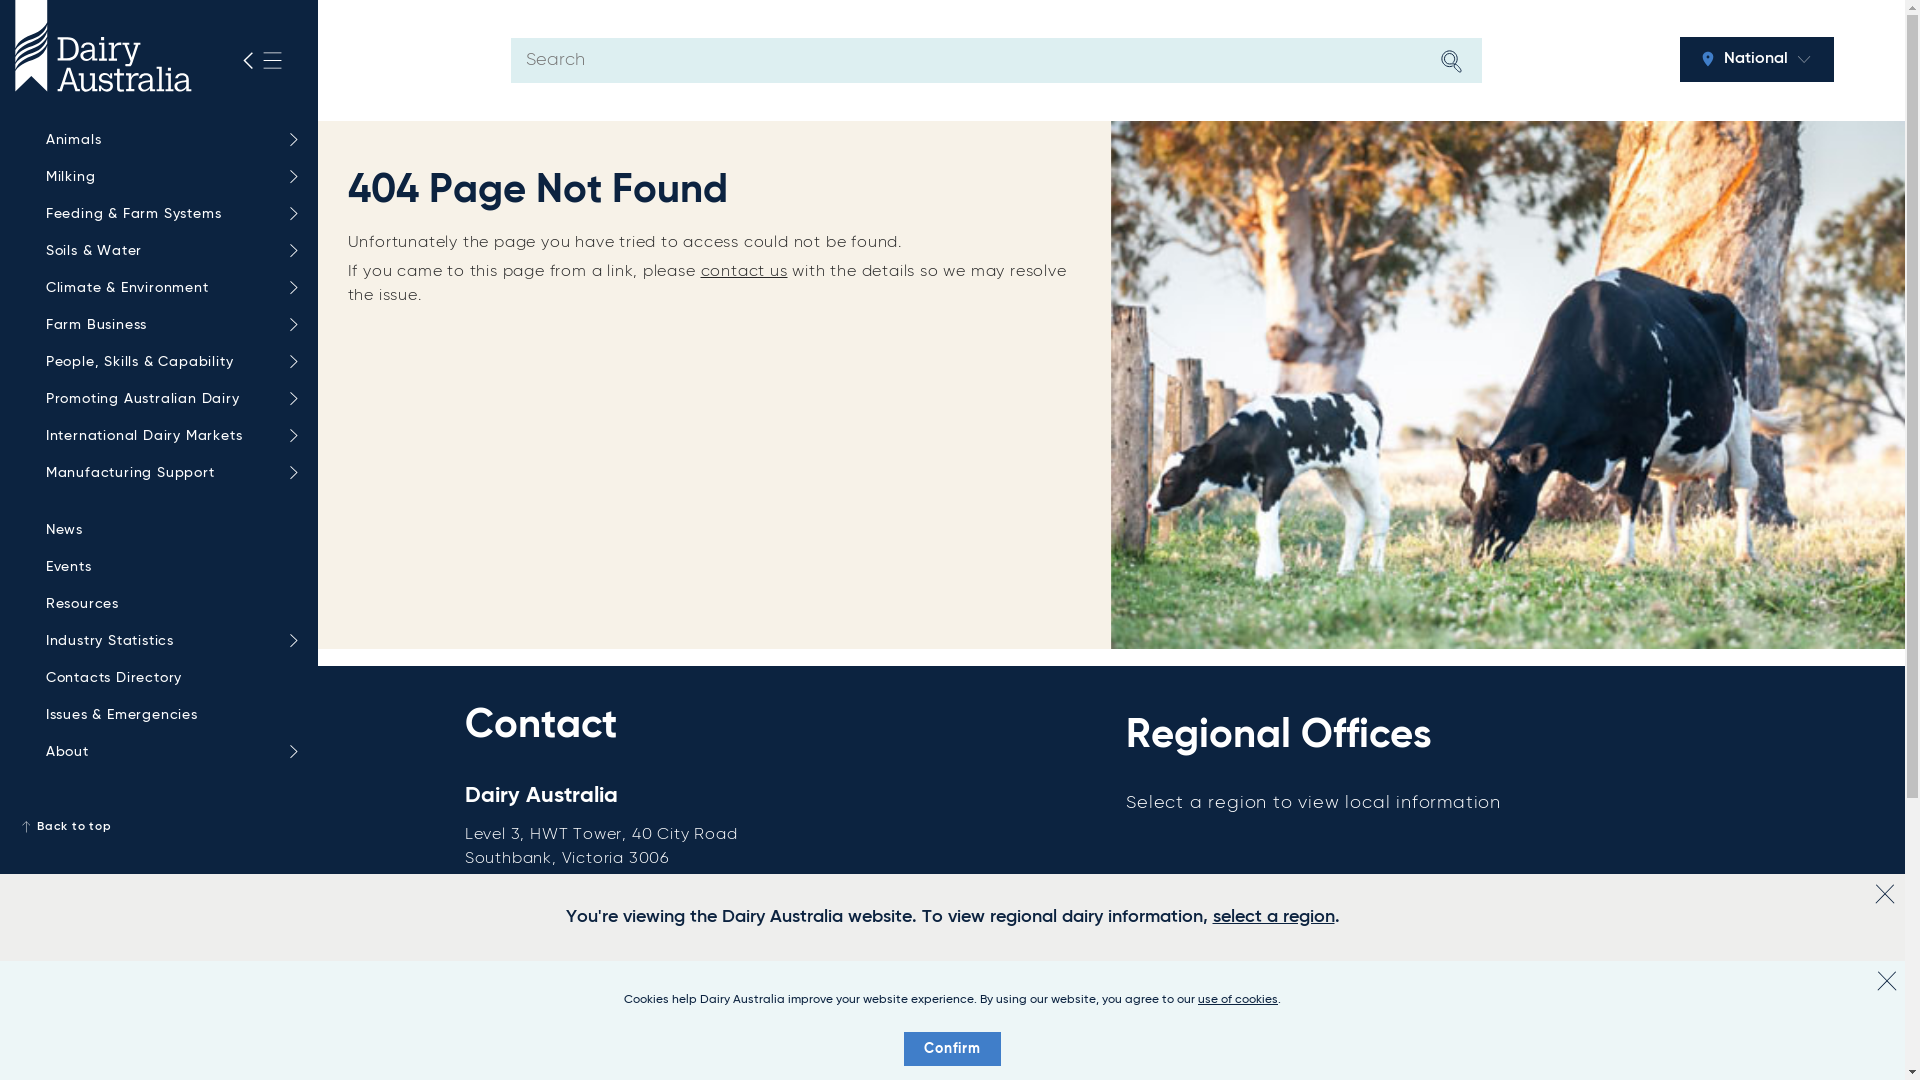  Describe the element at coordinates (167, 288) in the screenshot. I see `Climate & Environment` at that location.